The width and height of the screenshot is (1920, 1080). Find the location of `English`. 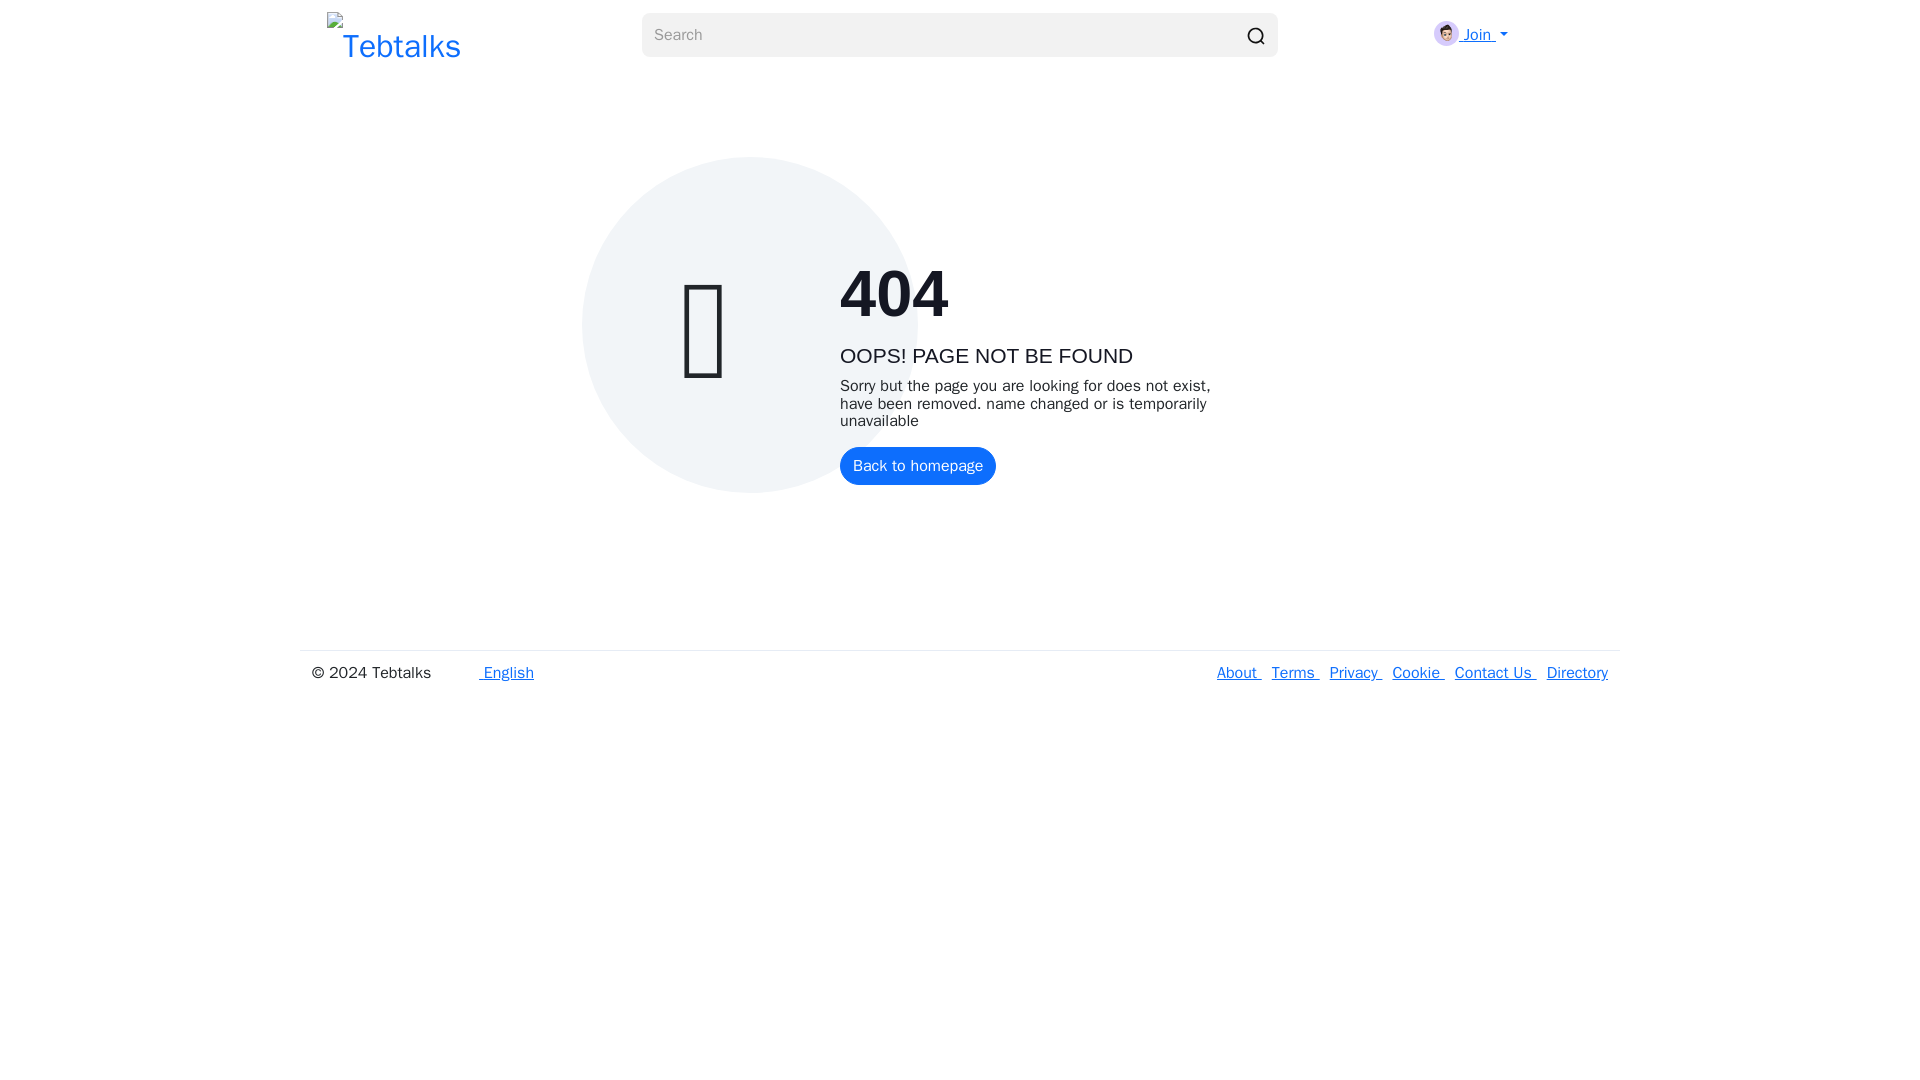

English is located at coordinates (493, 672).